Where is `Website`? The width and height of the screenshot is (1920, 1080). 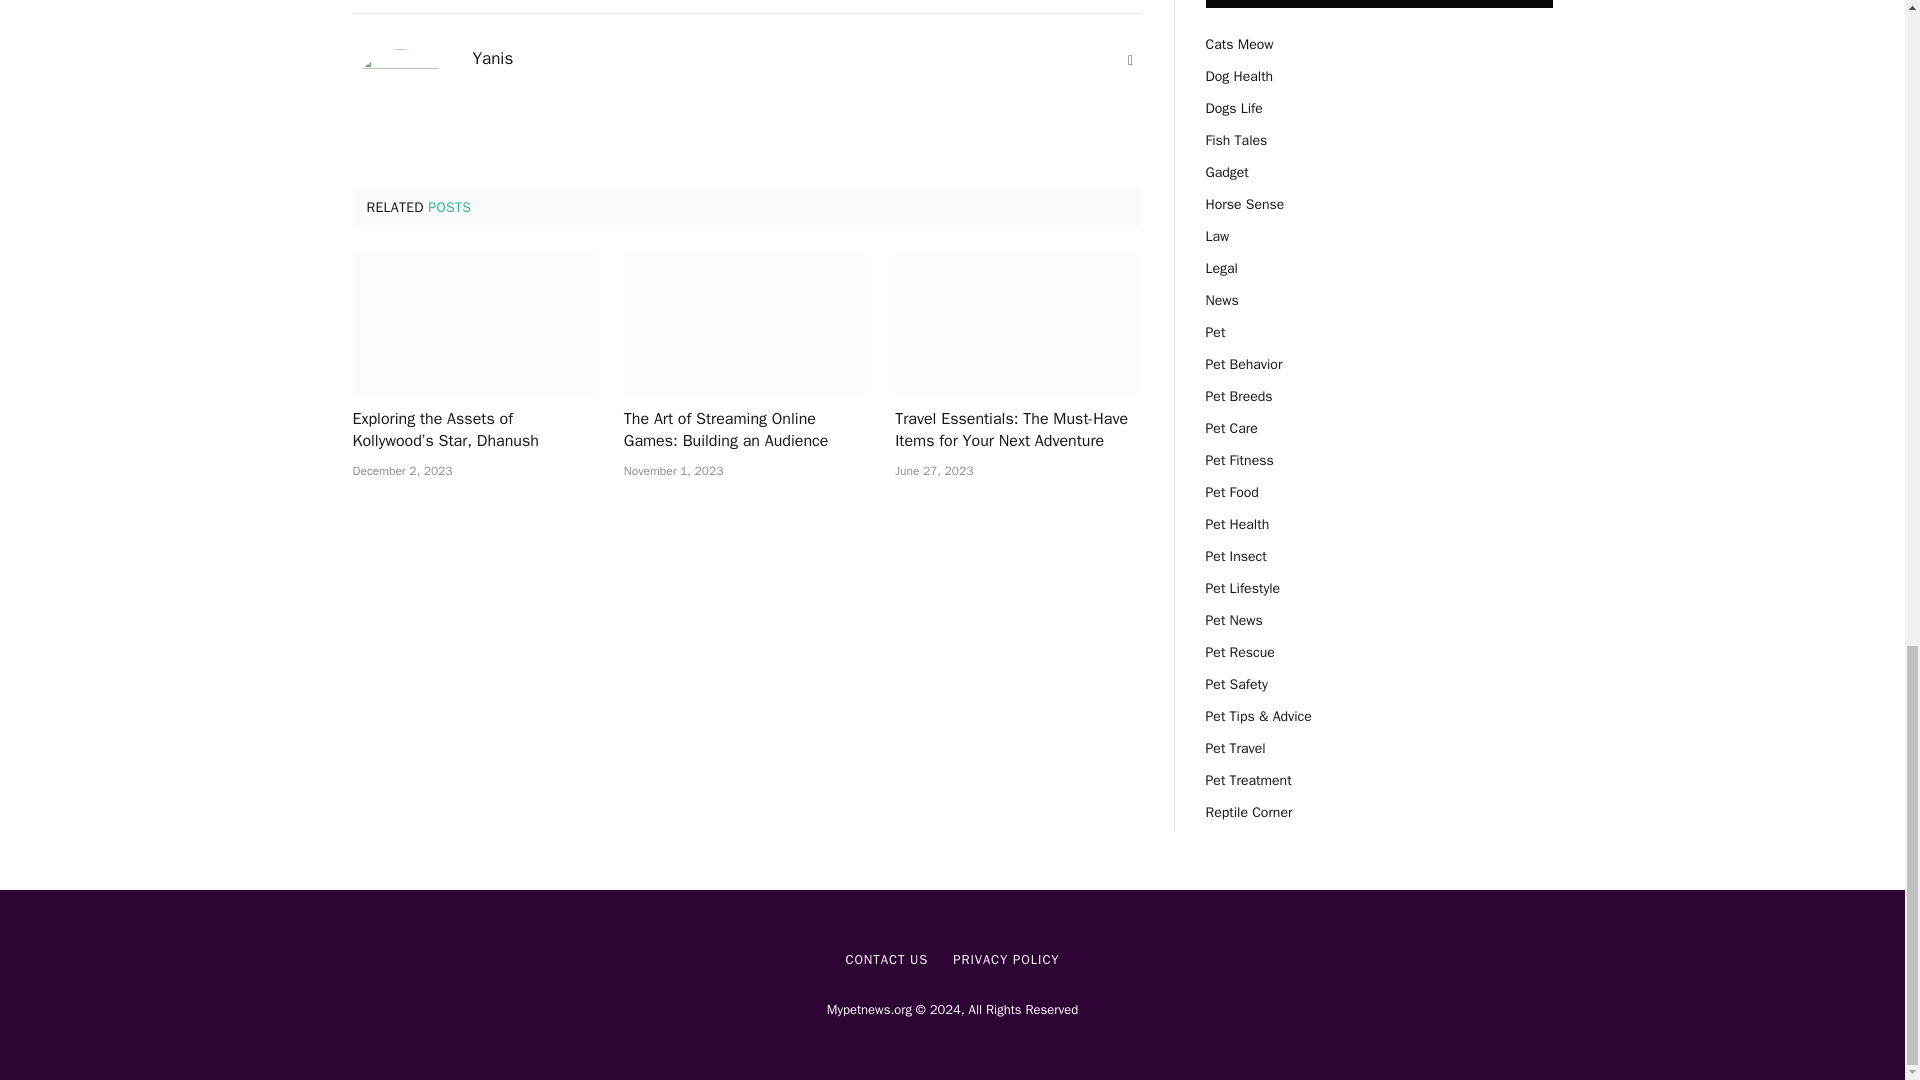 Website is located at coordinates (1130, 60).